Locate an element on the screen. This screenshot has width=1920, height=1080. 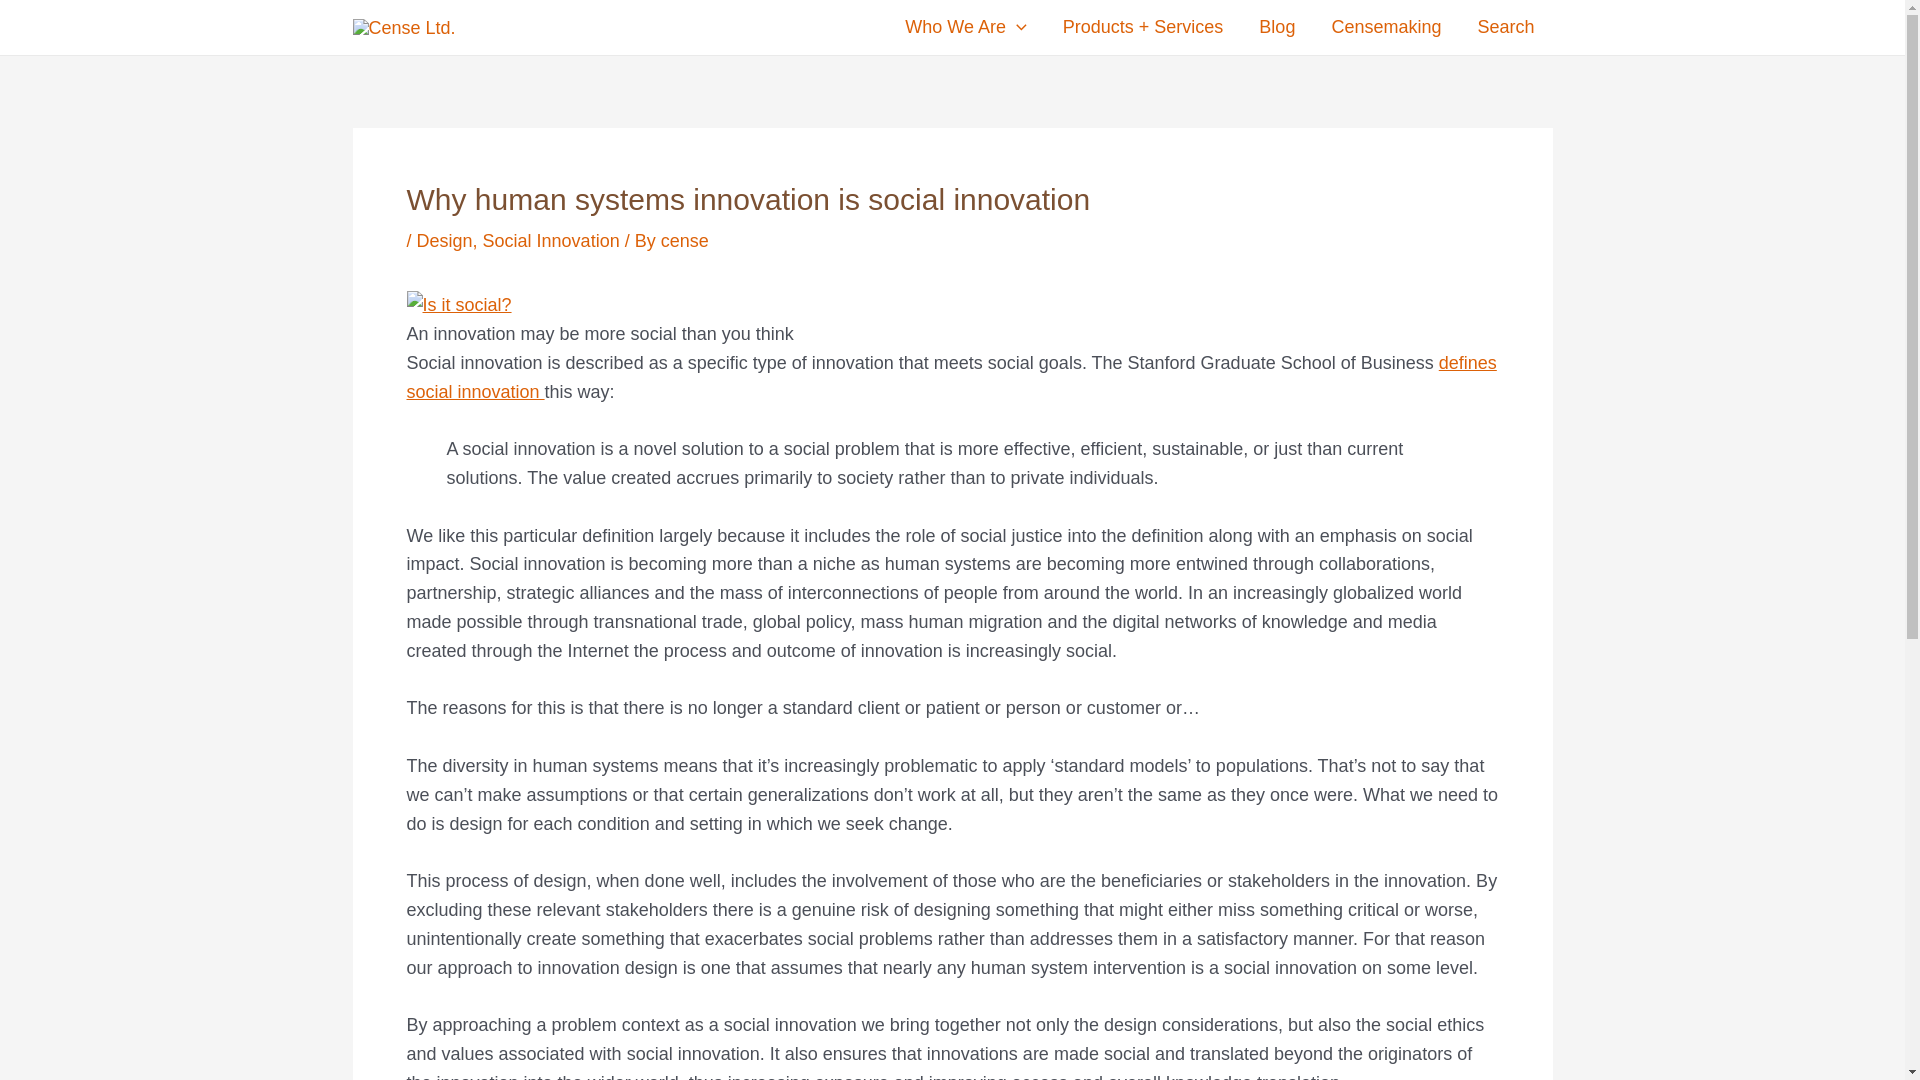
Social Innovation is located at coordinates (552, 240).